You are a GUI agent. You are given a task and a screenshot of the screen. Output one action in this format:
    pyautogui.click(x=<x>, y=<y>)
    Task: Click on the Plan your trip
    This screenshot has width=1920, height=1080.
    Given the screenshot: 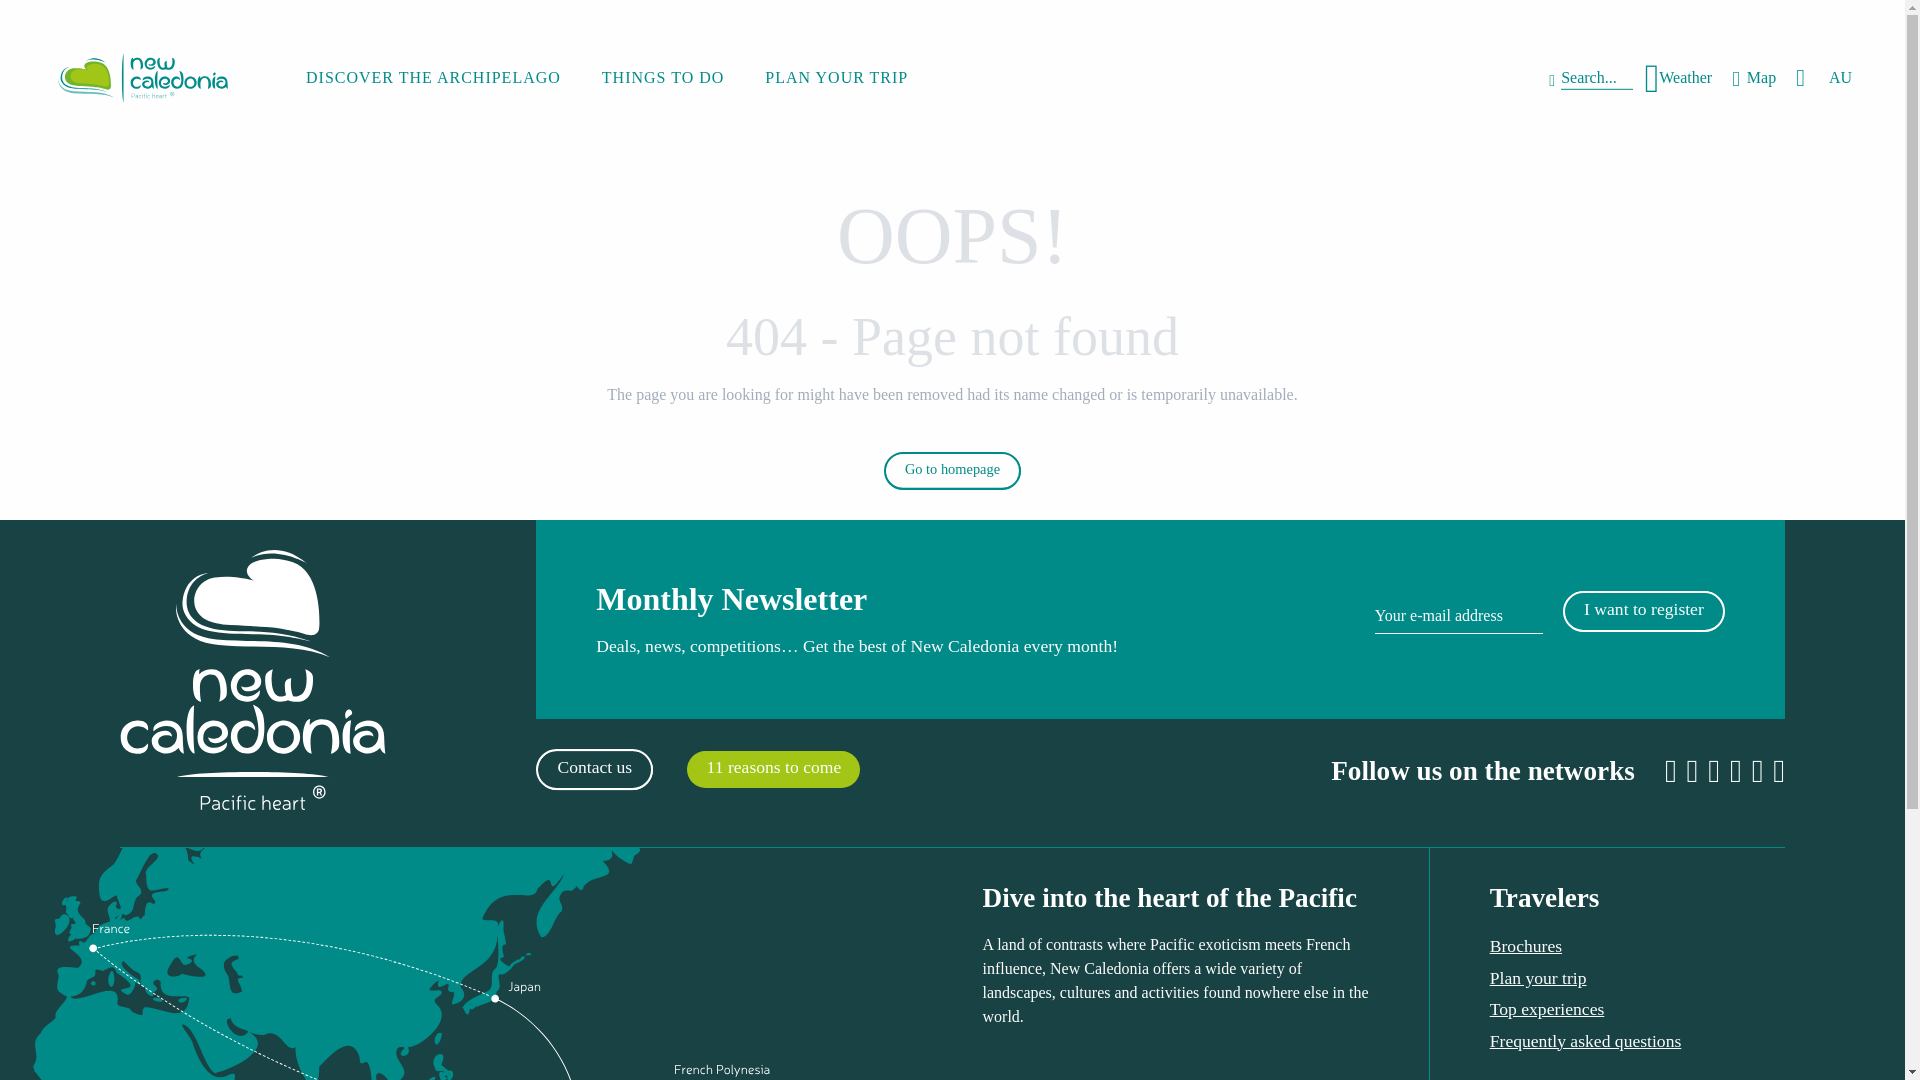 What is the action you would take?
    pyautogui.click(x=1538, y=978)
    